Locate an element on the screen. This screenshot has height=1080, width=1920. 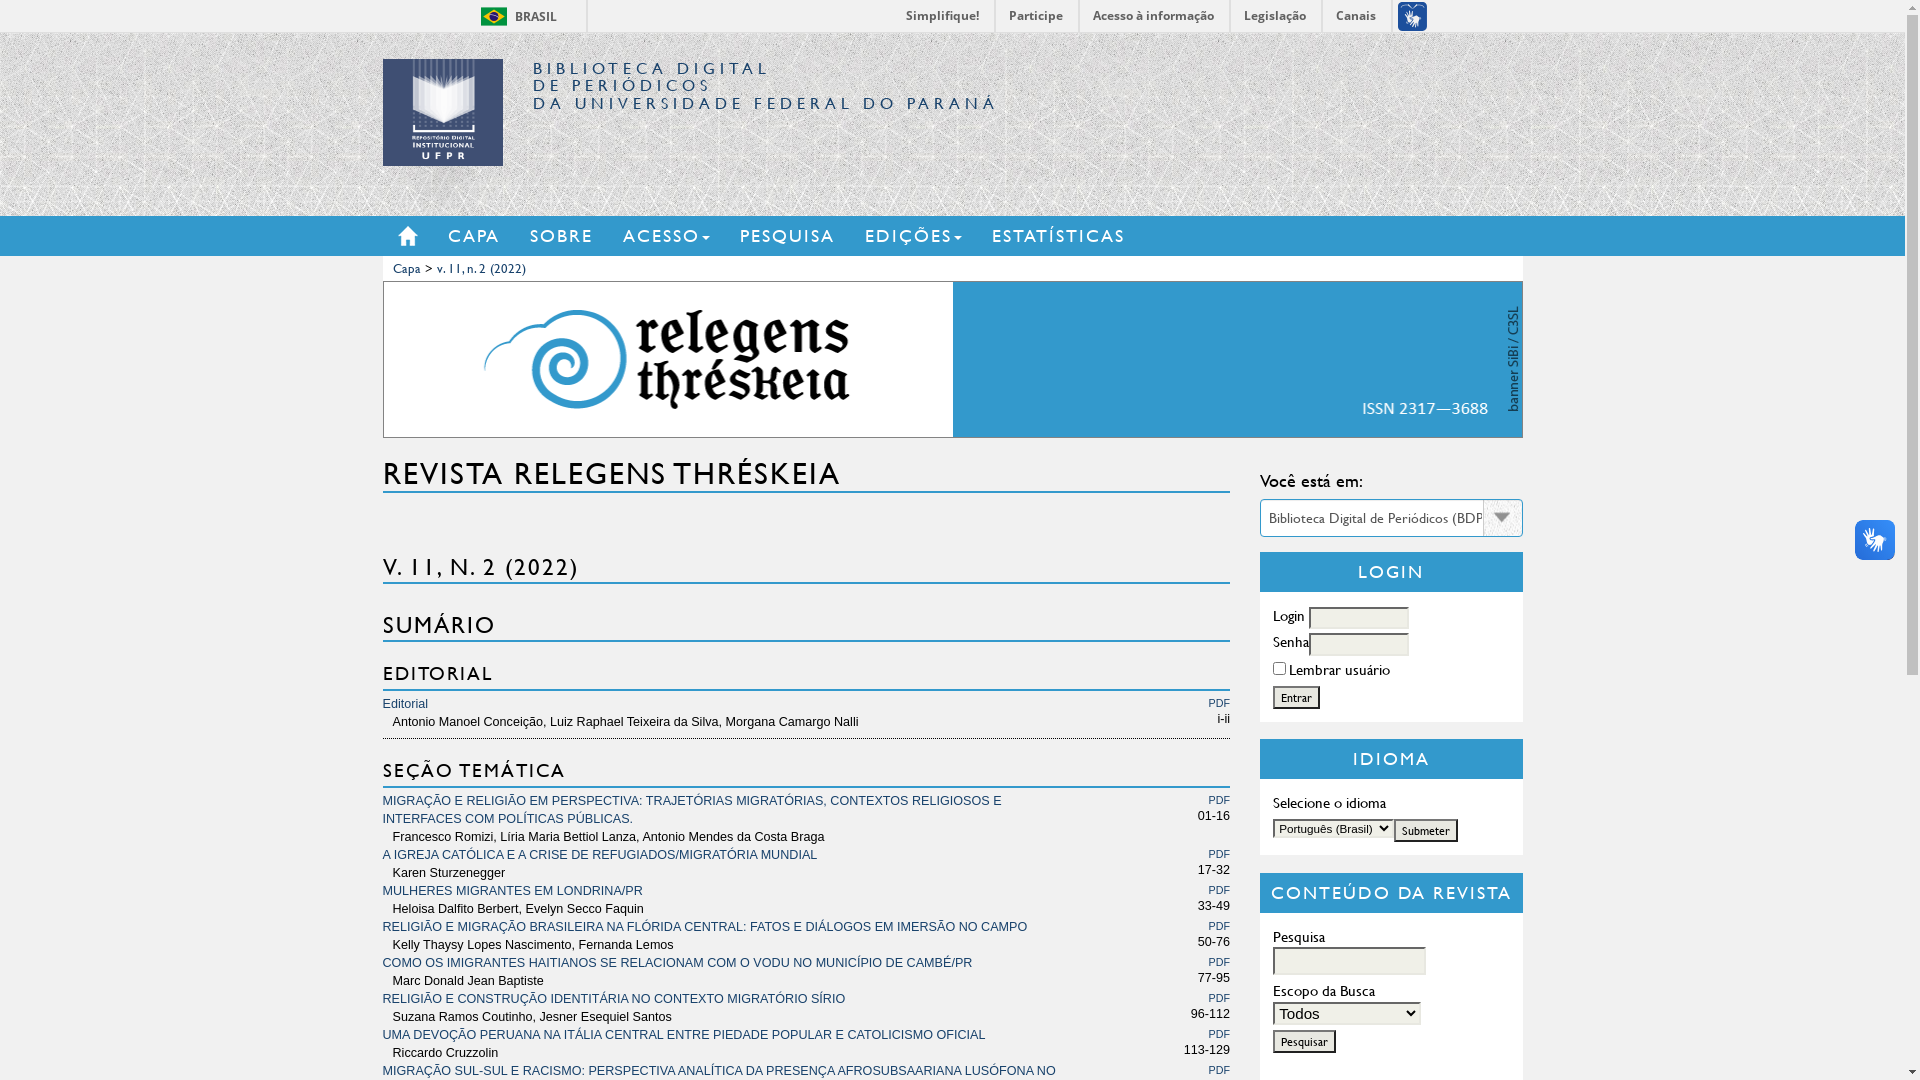
PDF is located at coordinates (1220, 890).